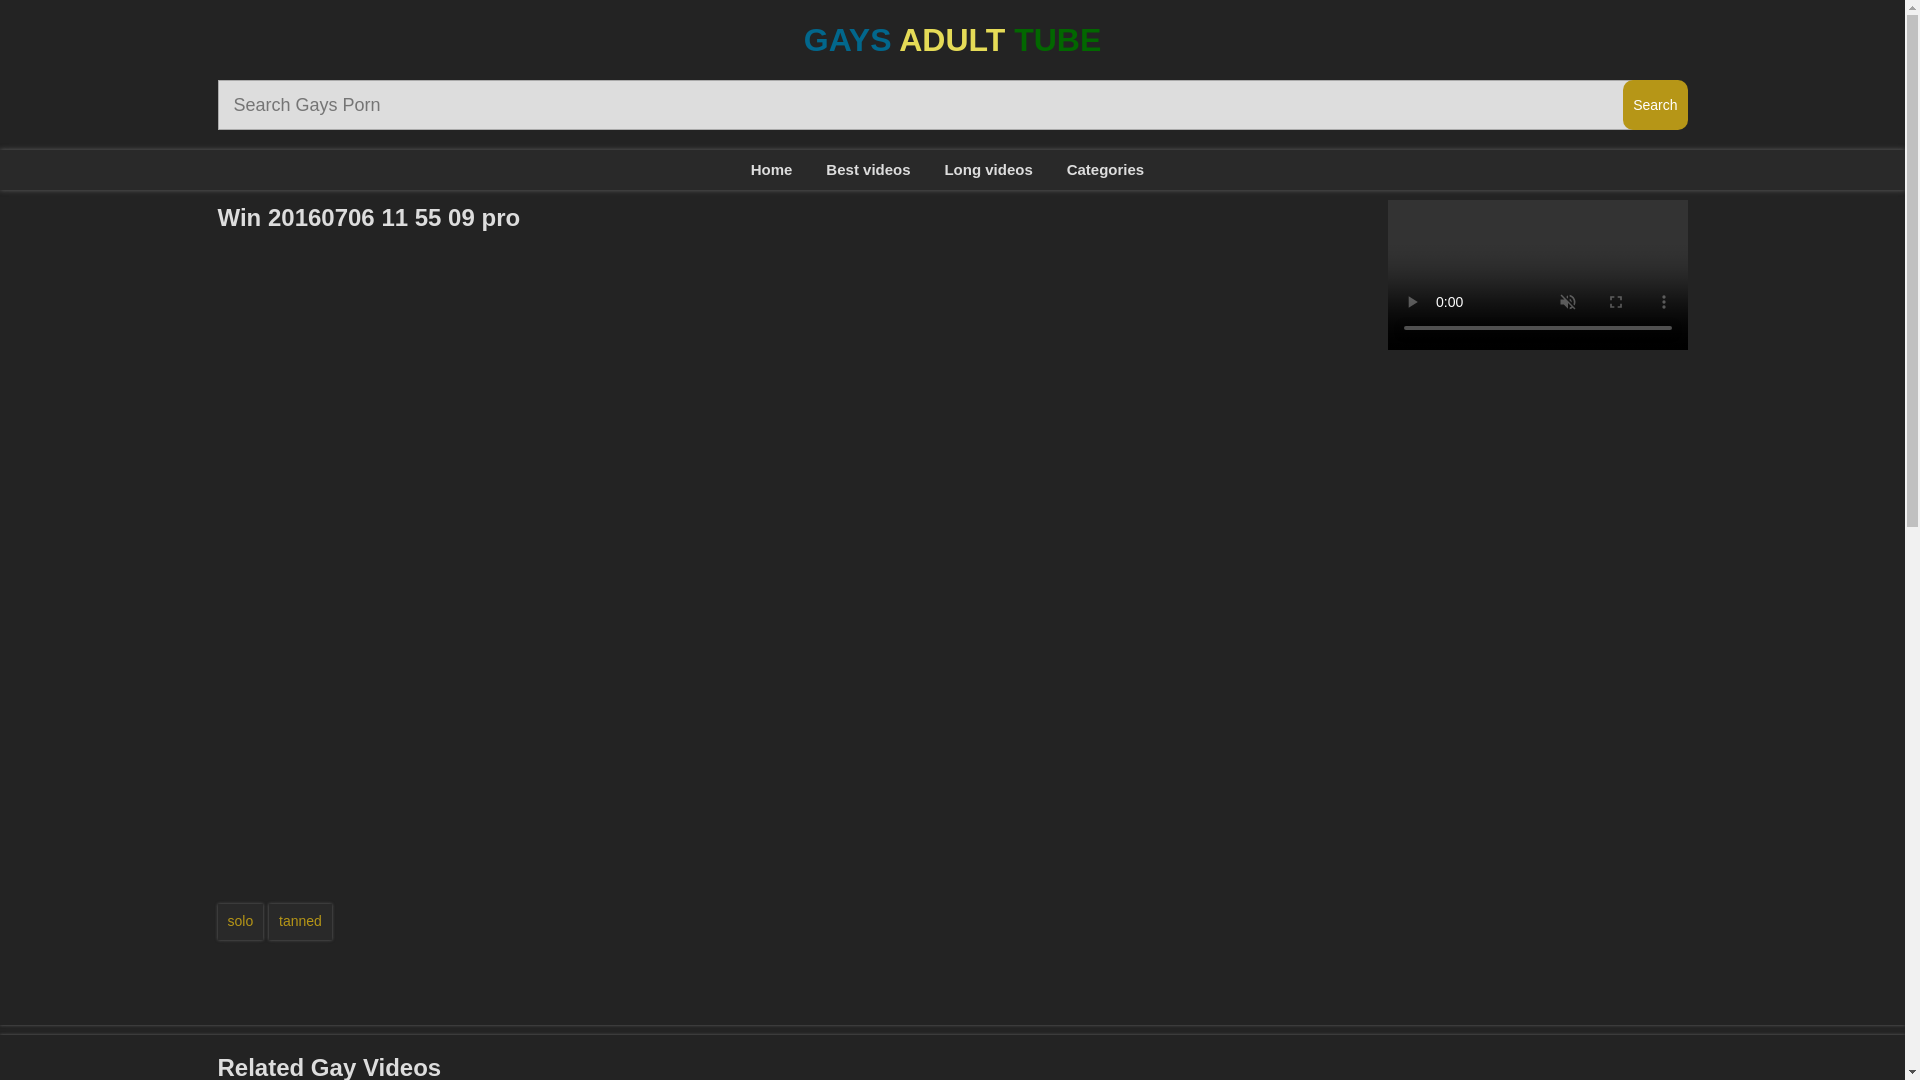 The image size is (1920, 1080). I want to click on Home, so click(772, 170).